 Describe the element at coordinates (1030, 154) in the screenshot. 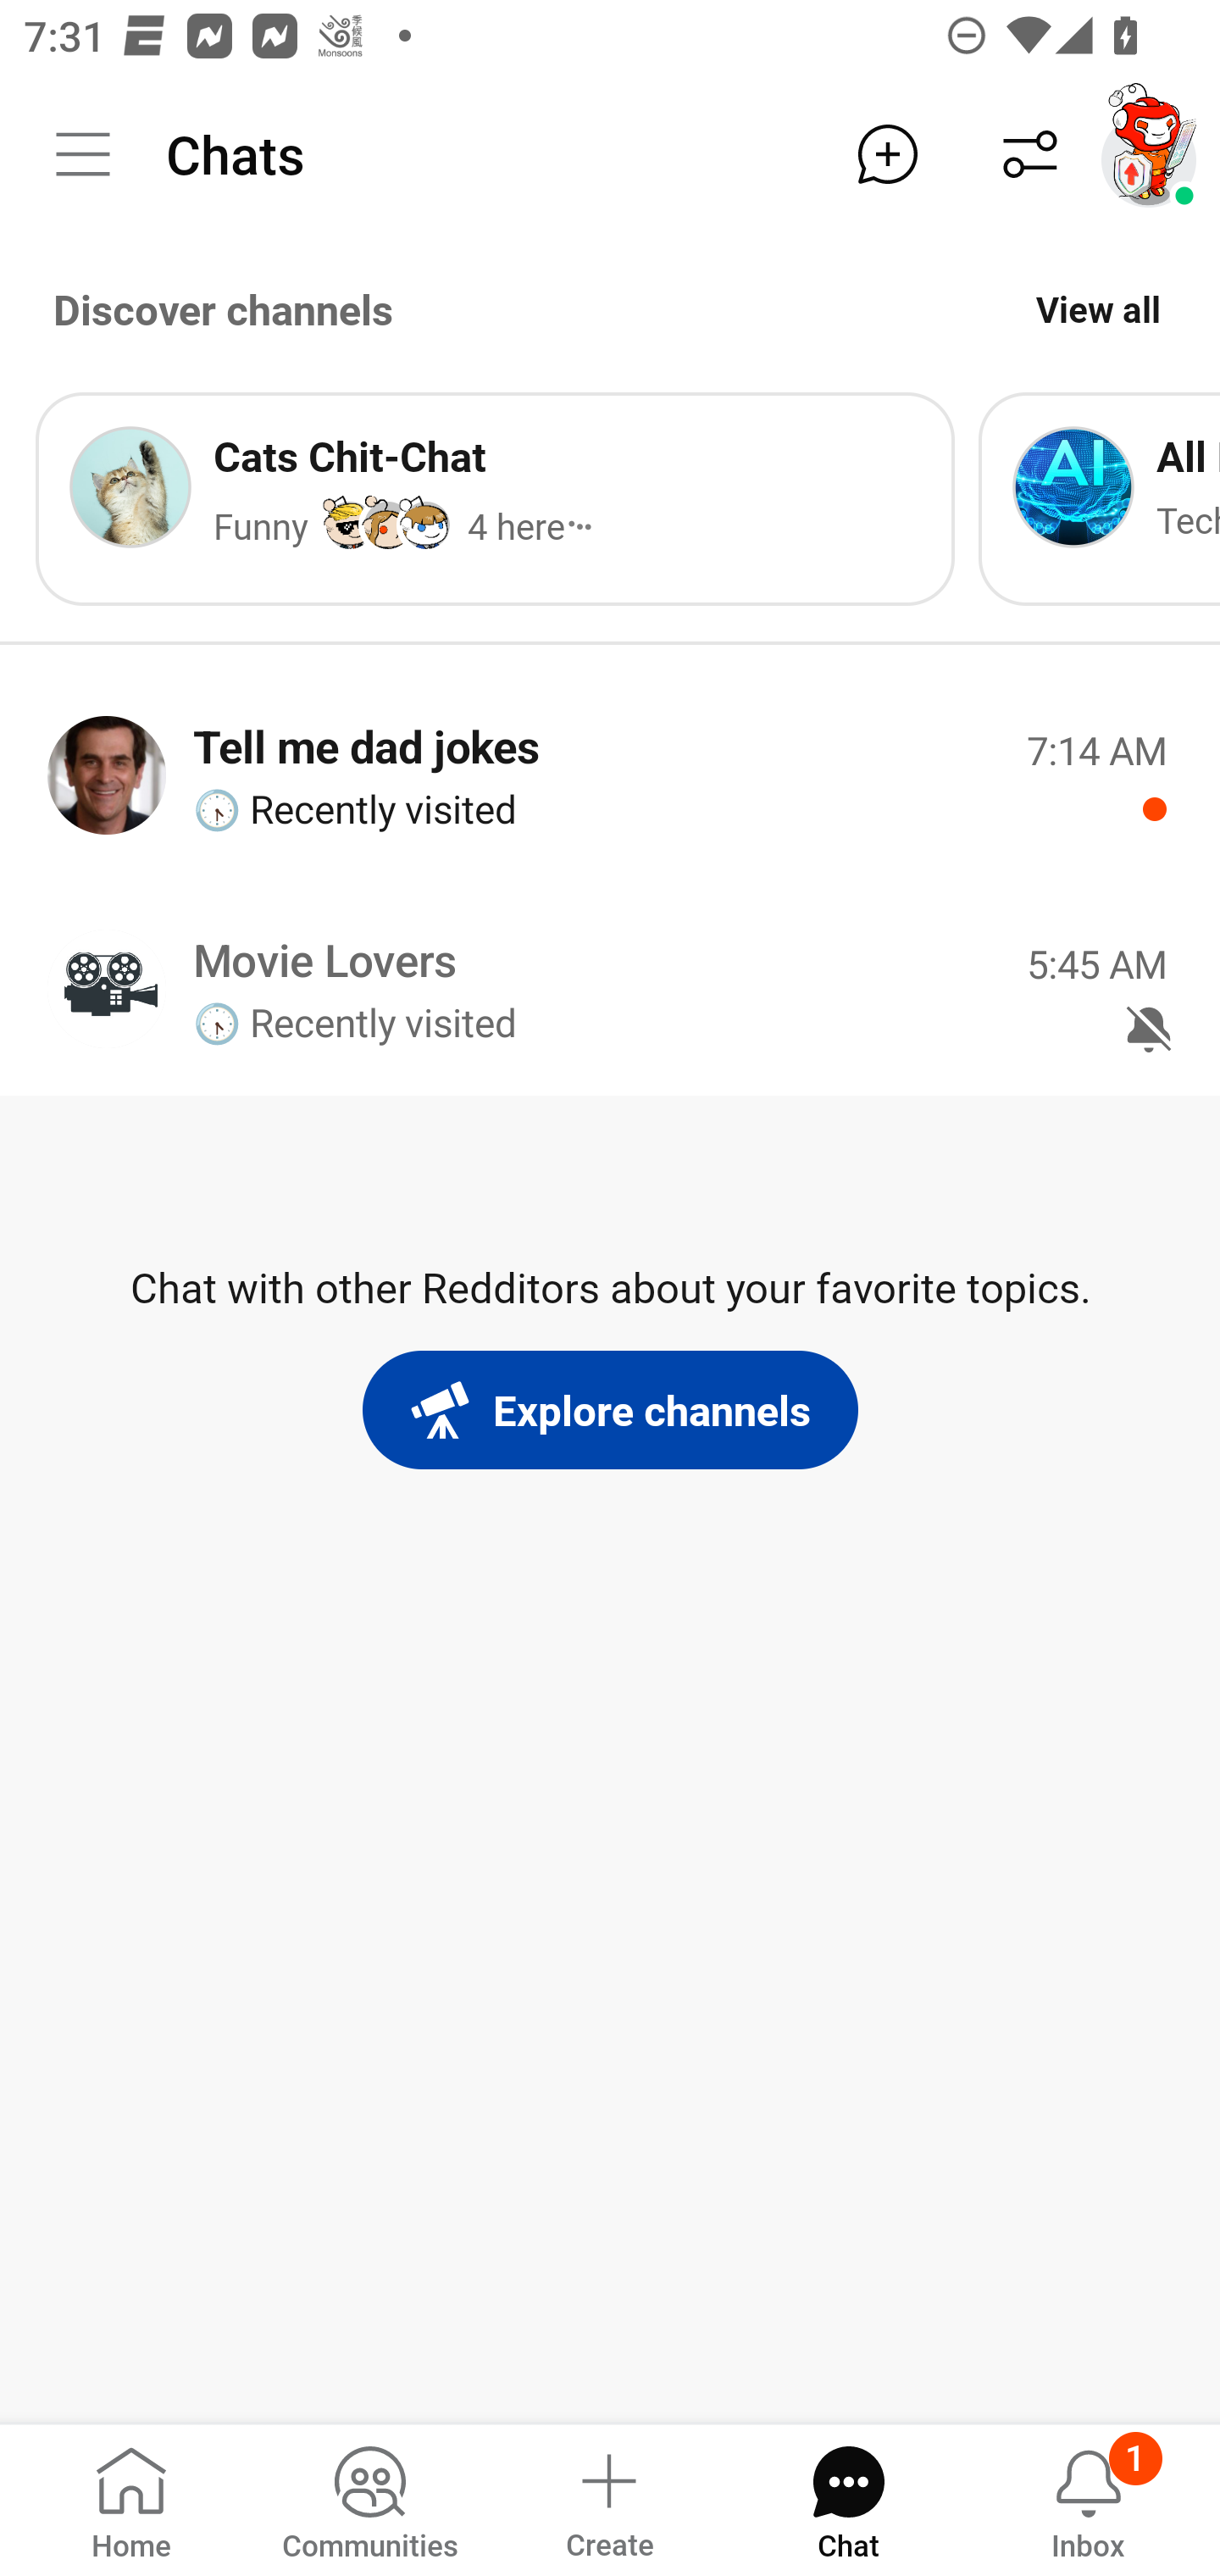

I see `Filter chats` at that location.